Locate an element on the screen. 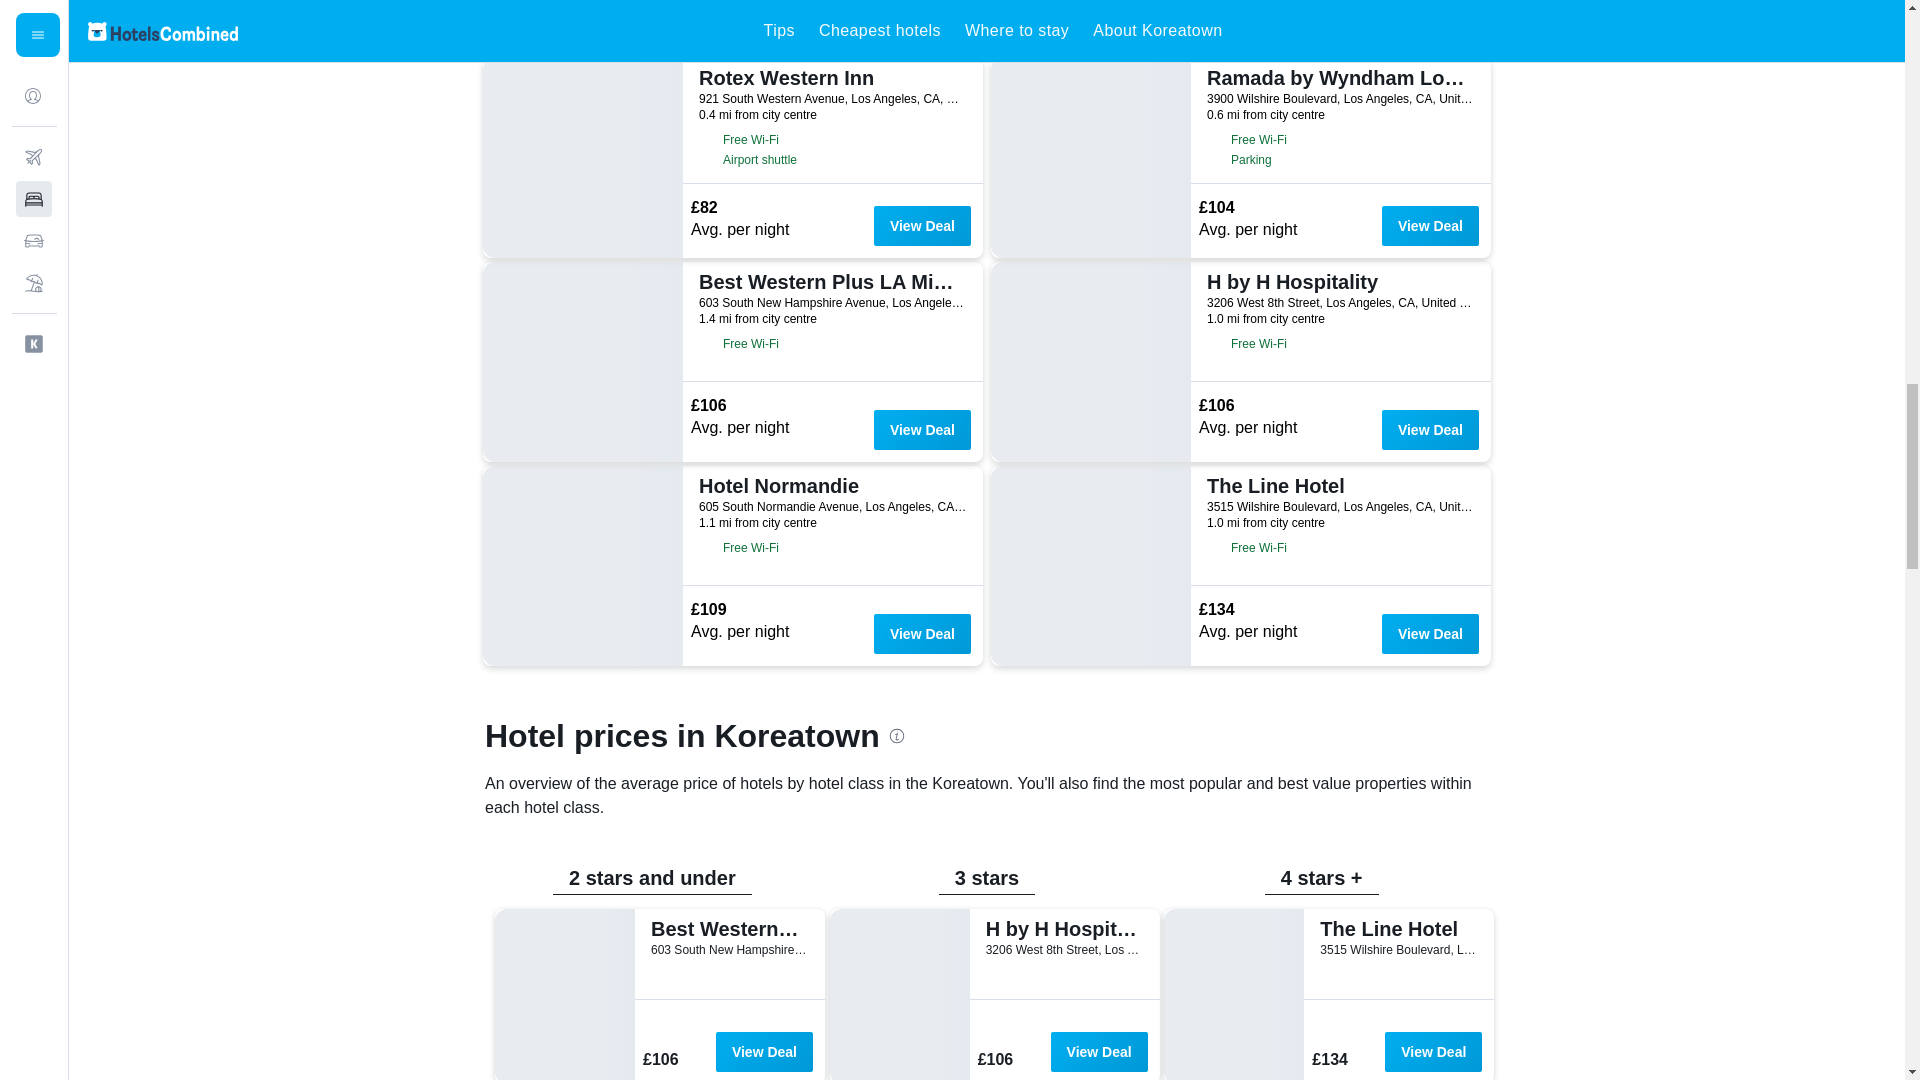 This screenshot has width=1920, height=1080. Show all 107 hotels is located at coordinates (559, 27).